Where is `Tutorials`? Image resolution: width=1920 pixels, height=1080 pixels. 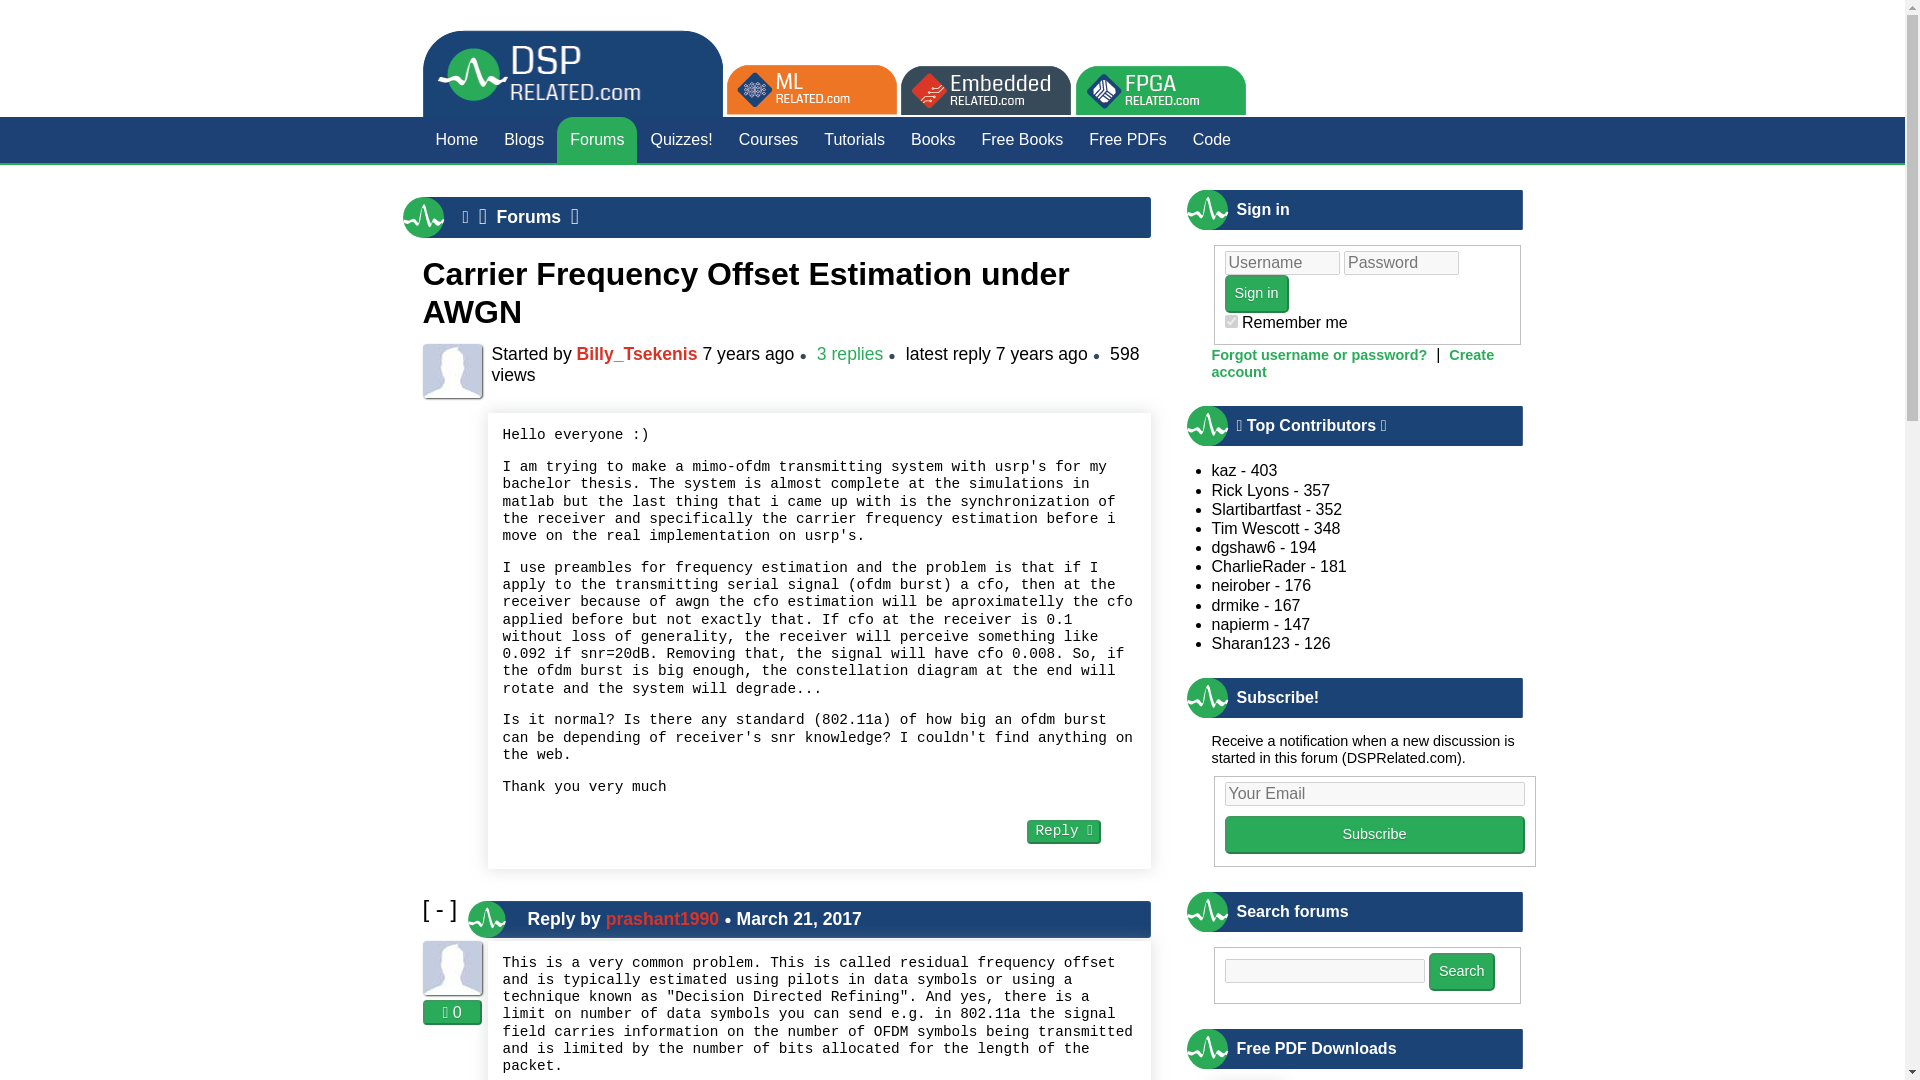
Tutorials is located at coordinates (854, 140).